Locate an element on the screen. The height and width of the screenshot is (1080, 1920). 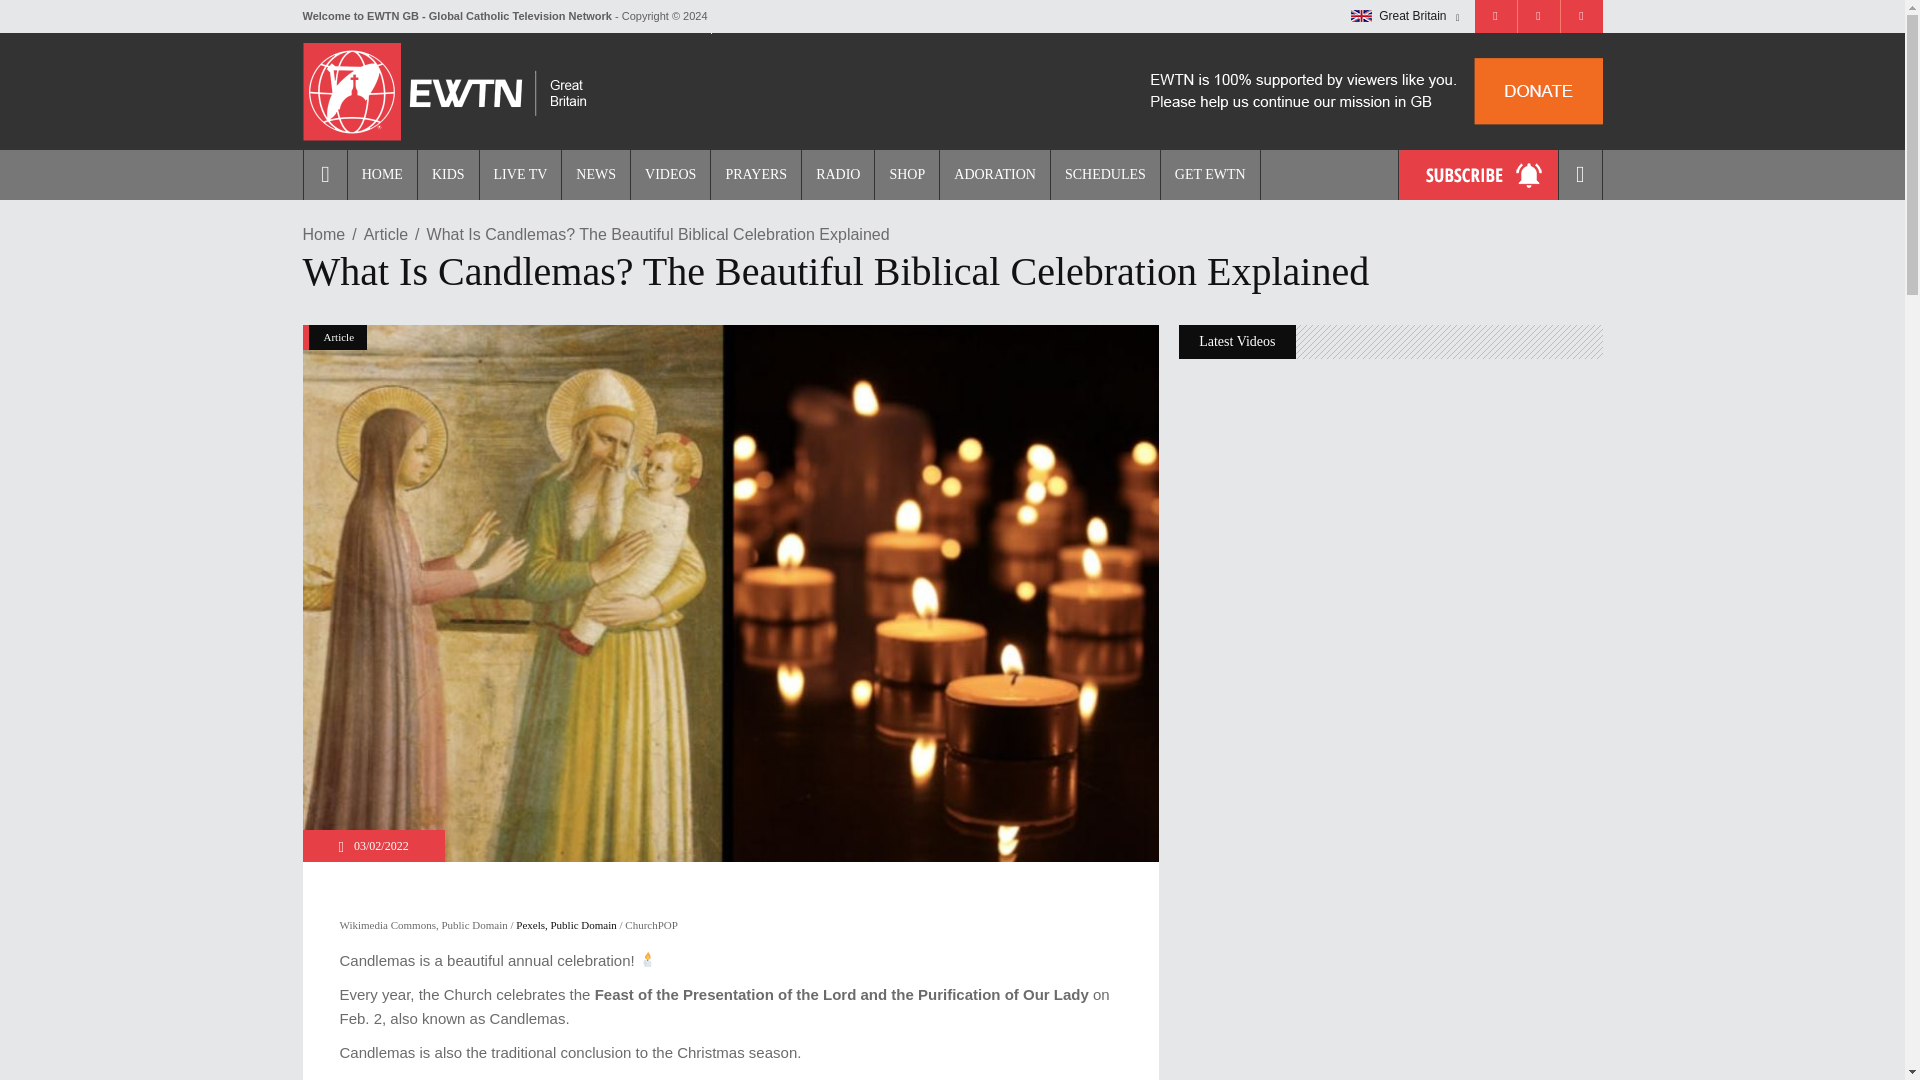
SHOP is located at coordinates (906, 174).